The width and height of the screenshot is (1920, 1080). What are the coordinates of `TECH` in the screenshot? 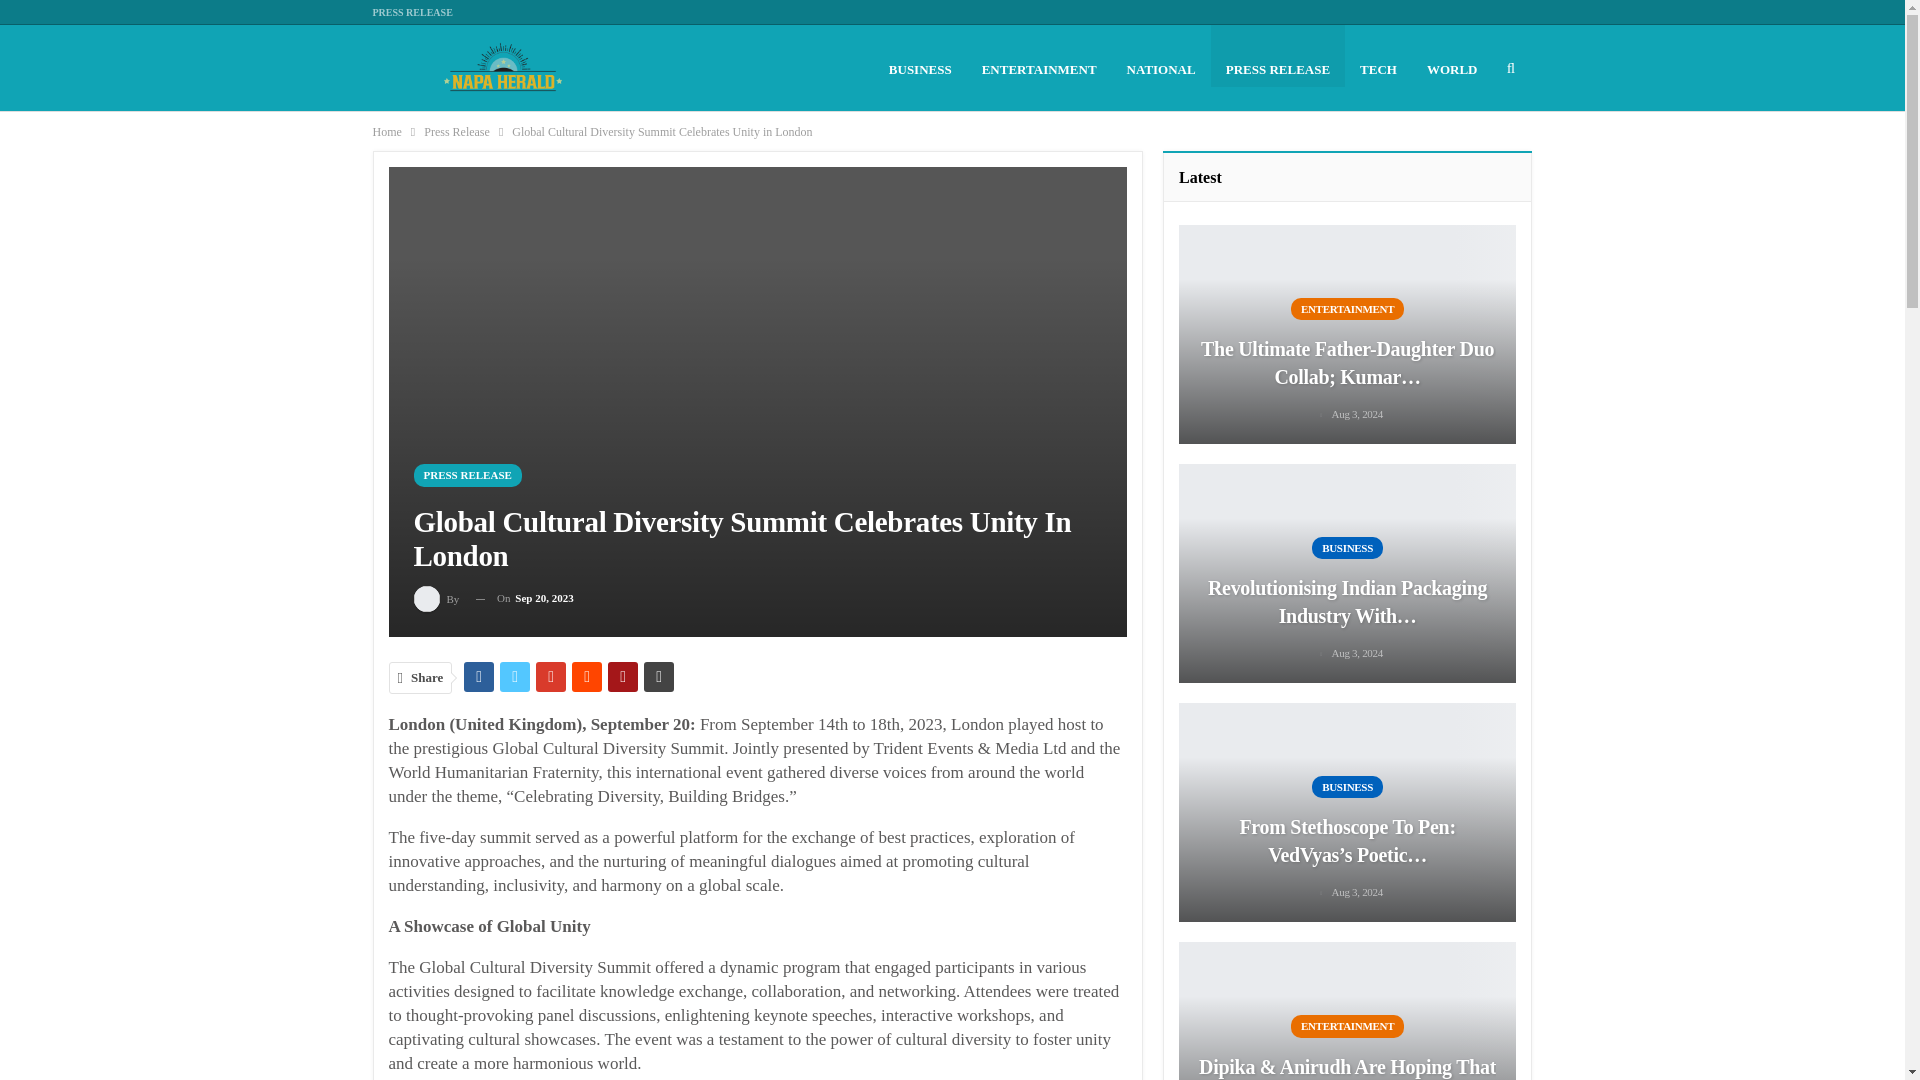 It's located at (1378, 69).